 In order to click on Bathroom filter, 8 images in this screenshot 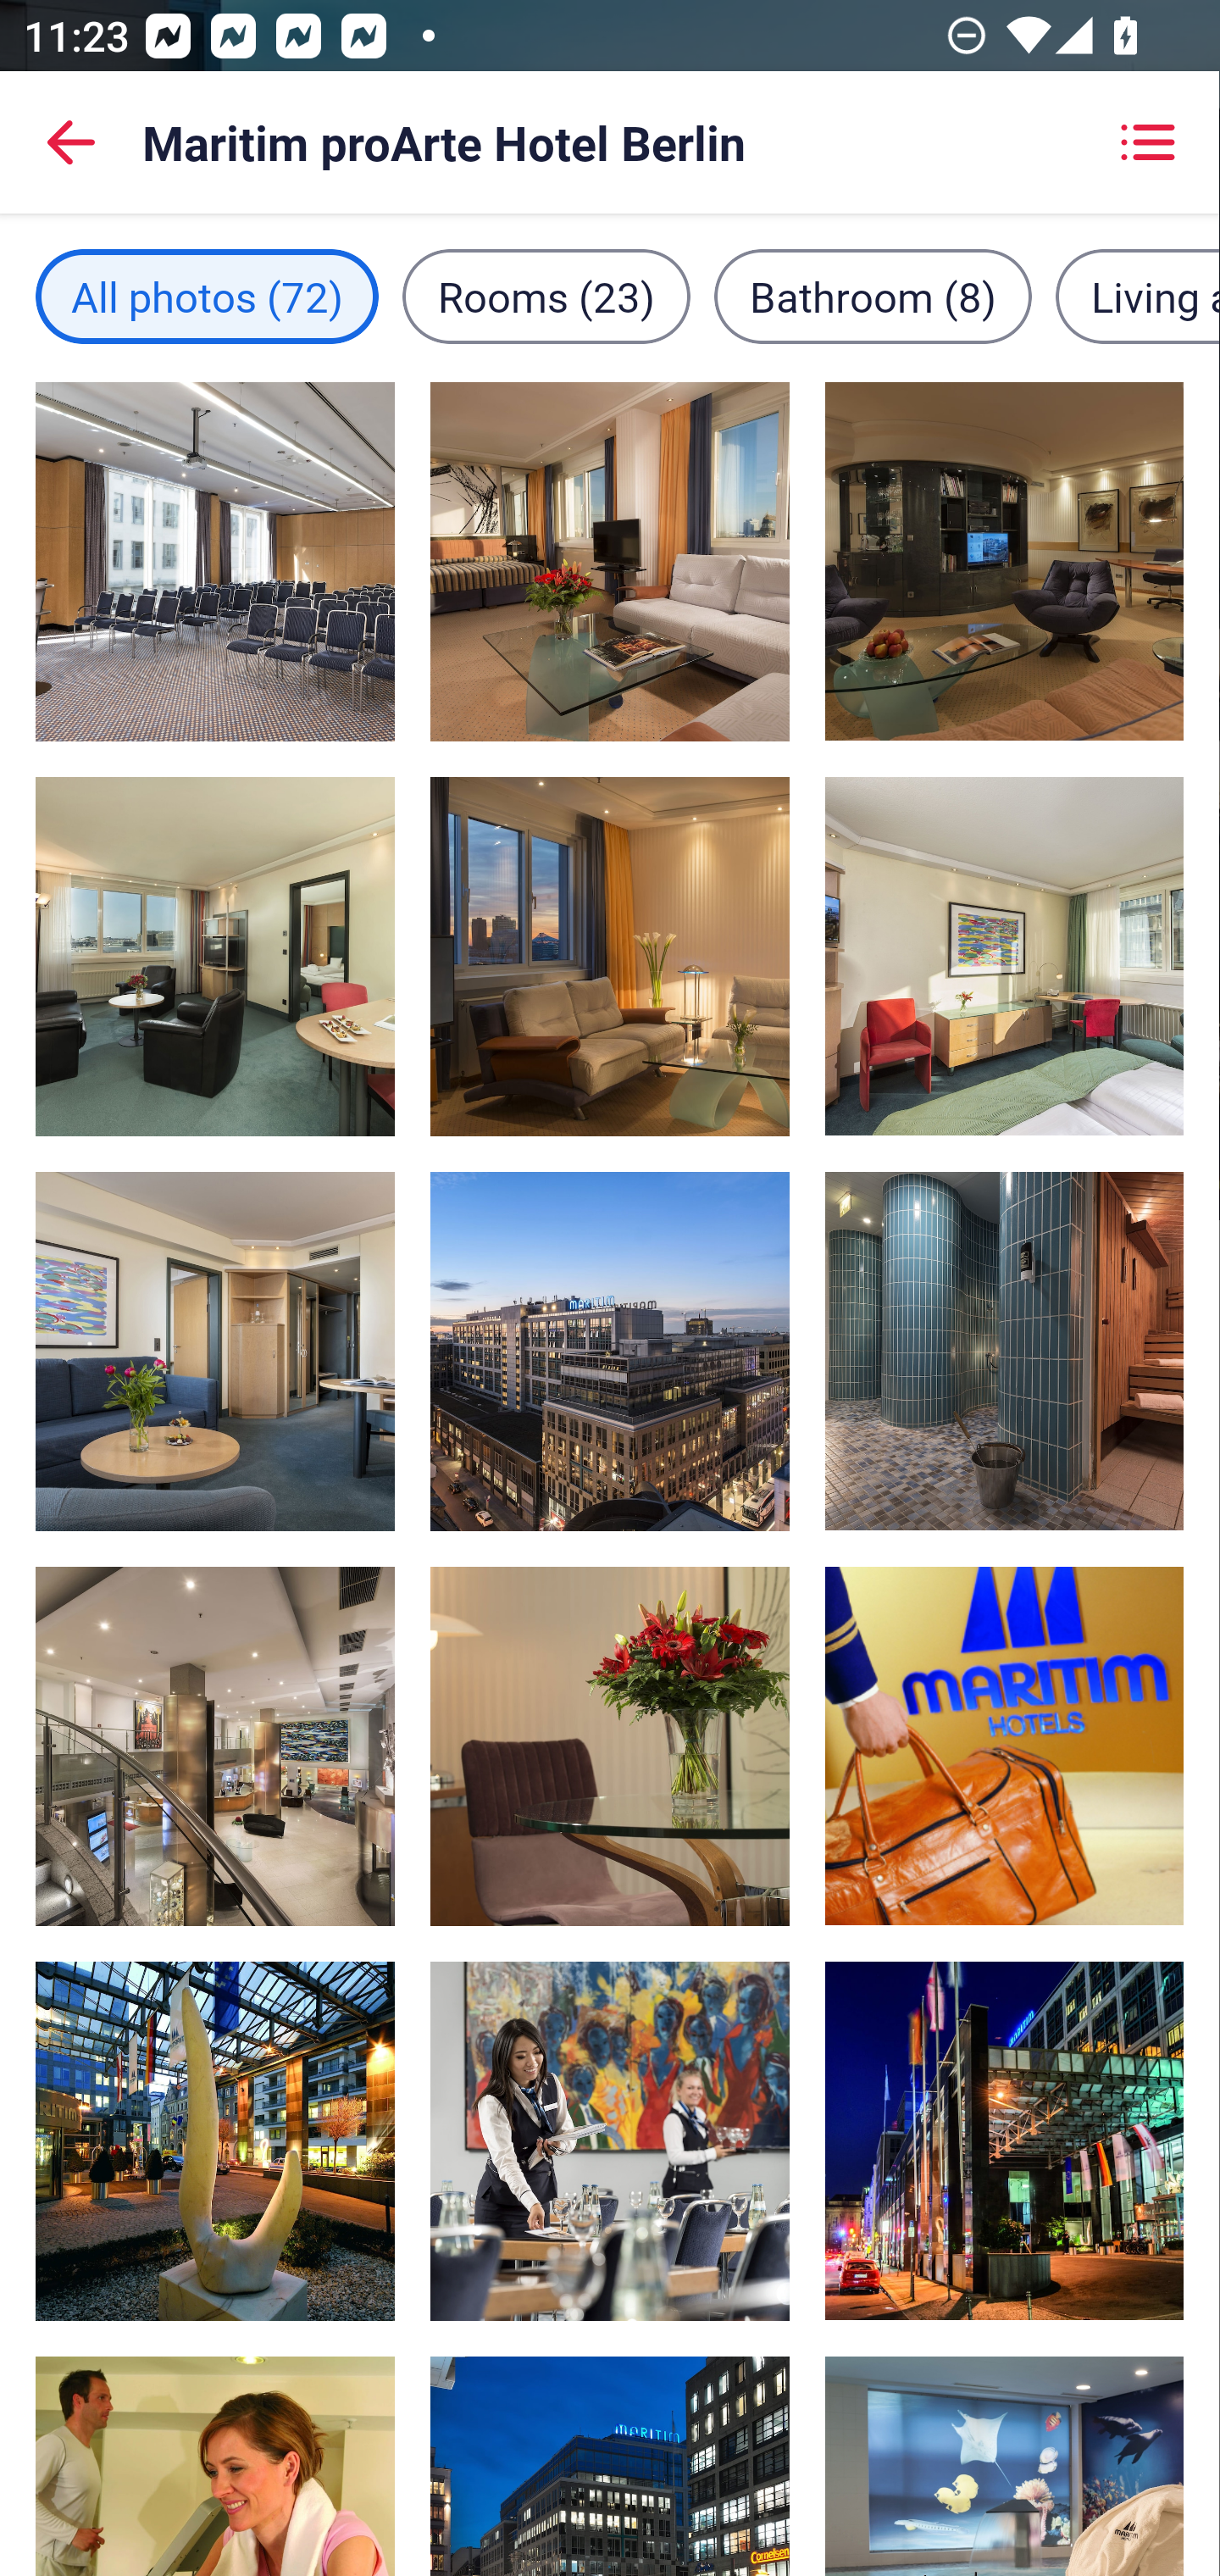, I will do `click(873, 297)`.